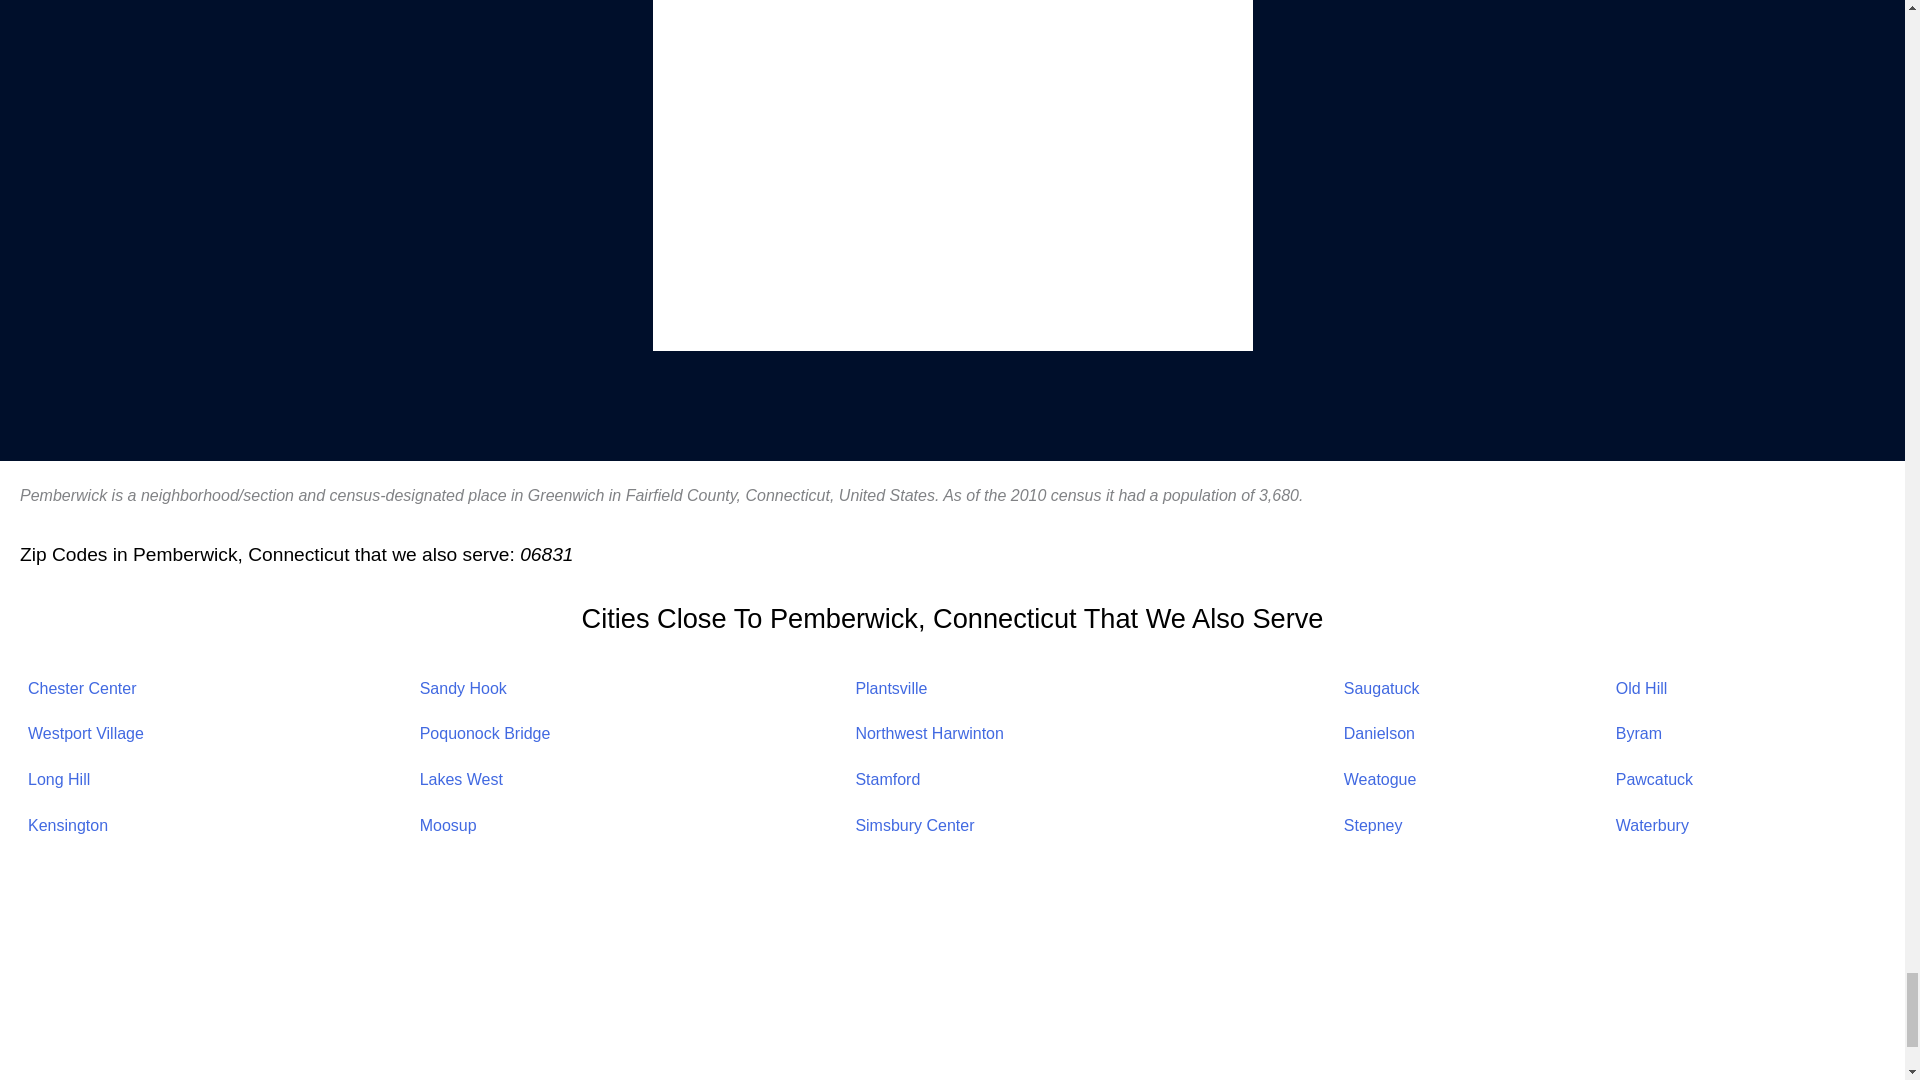  What do you see at coordinates (1642, 688) in the screenshot?
I see `Old Hill` at bounding box center [1642, 688].